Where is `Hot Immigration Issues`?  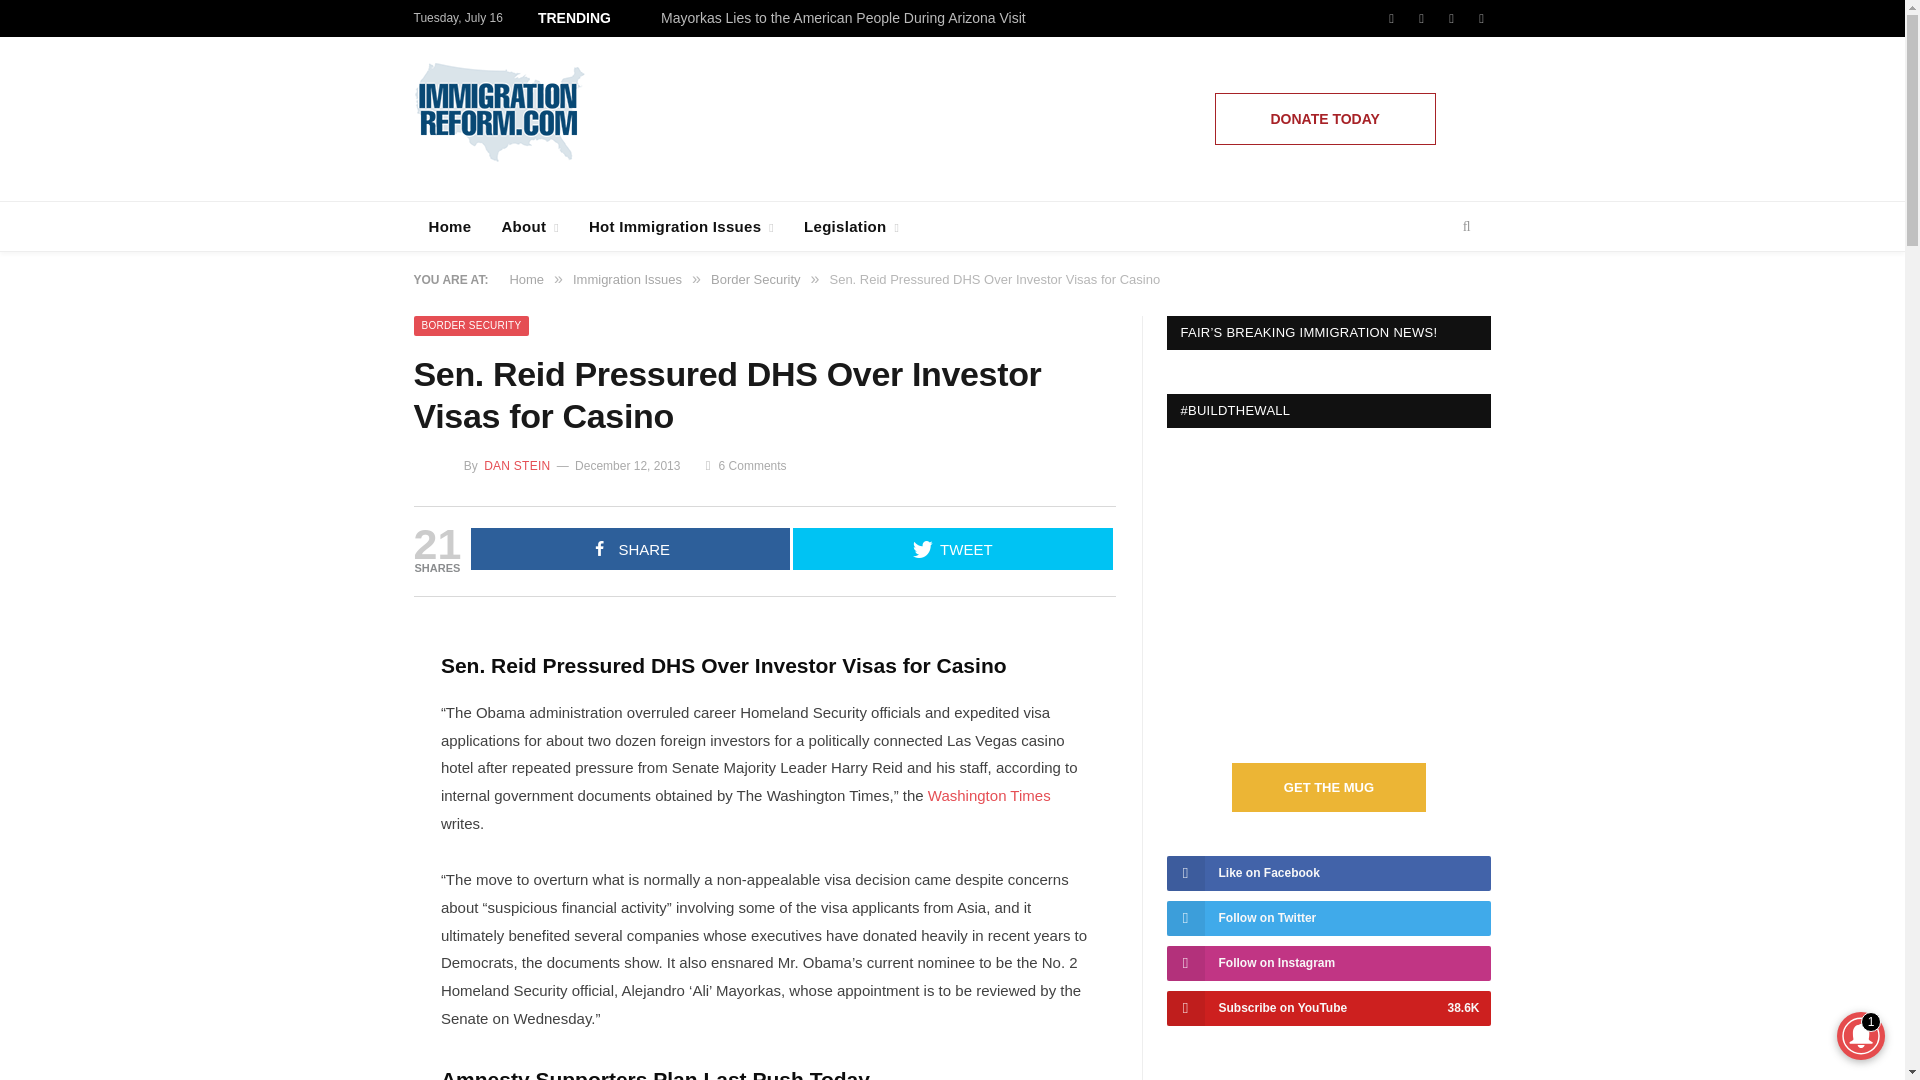 Hot Immigration Issues is located at coordinates (682, 226).